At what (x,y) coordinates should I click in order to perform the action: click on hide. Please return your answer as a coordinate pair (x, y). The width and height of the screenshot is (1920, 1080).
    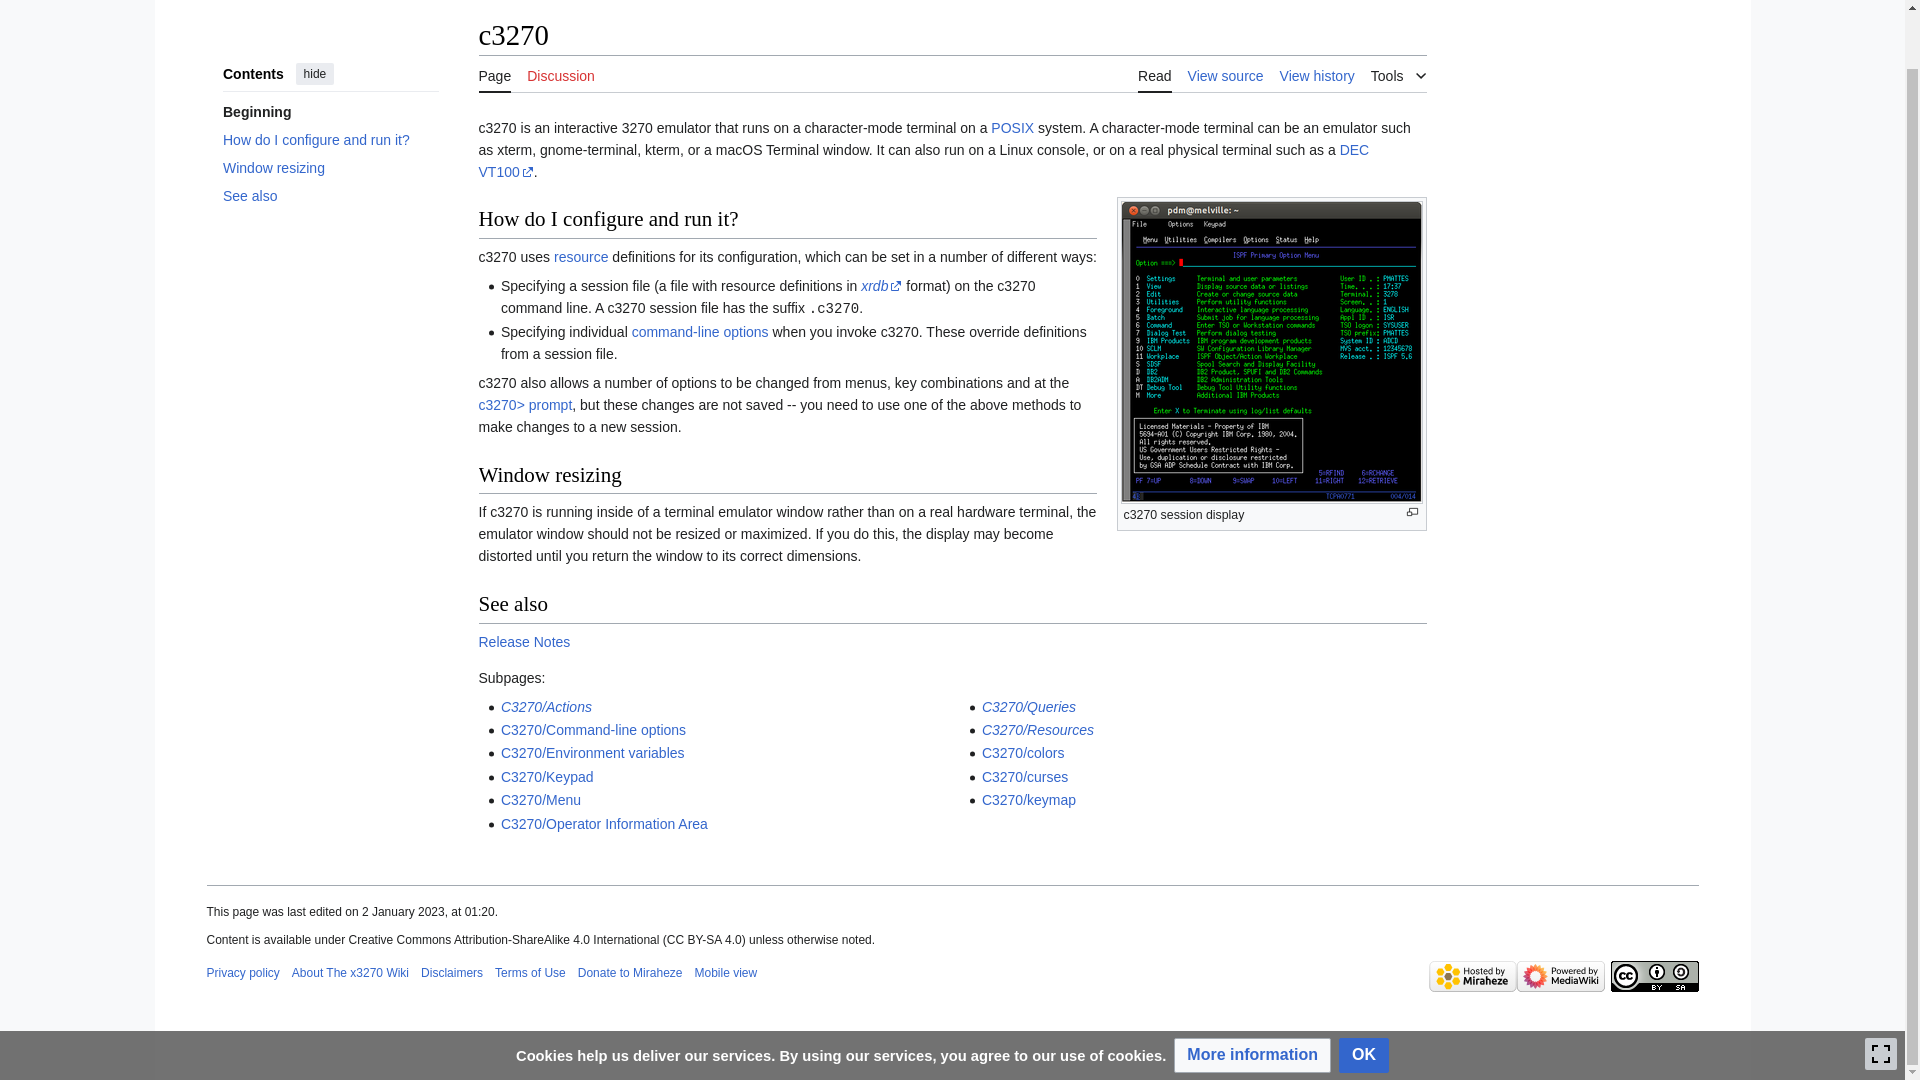
    Looking at the image, I should click on (314, 74).